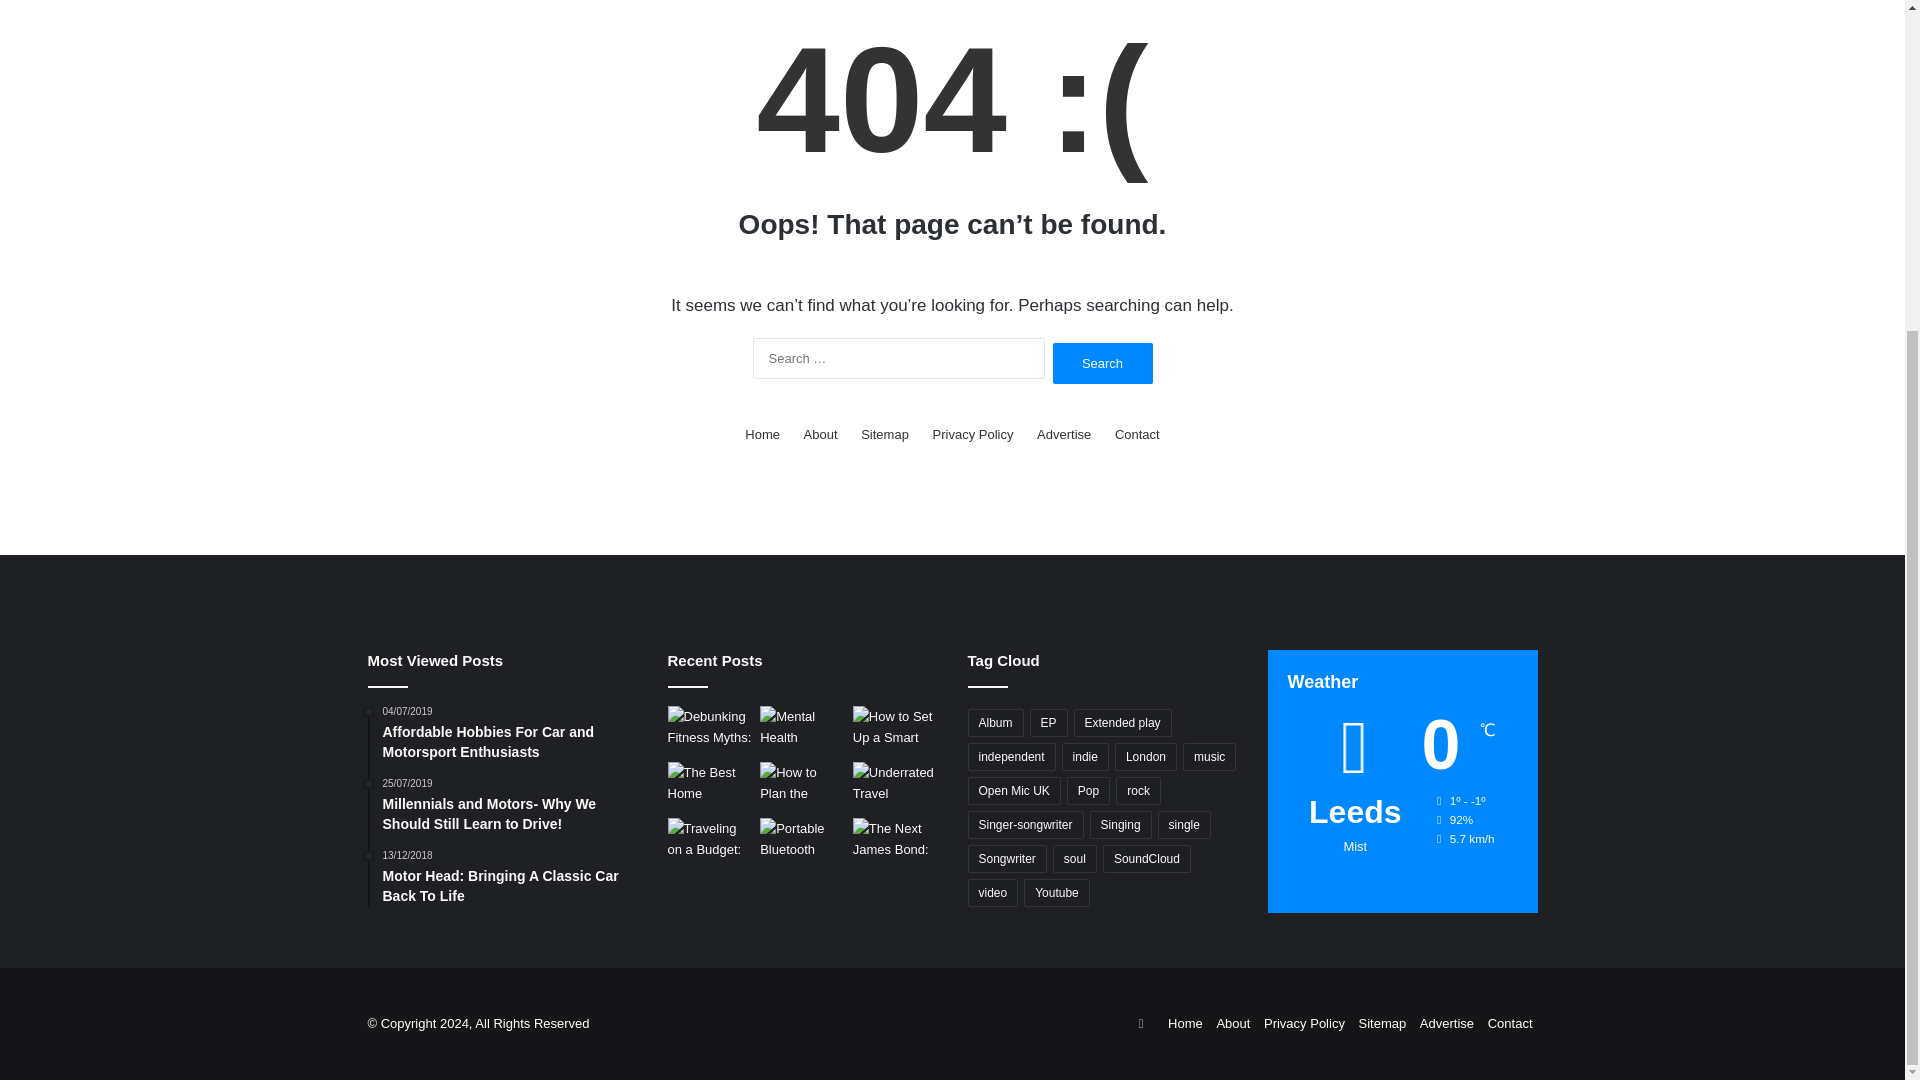 This screenshot has width=1920, height=1080. I want to click on How to Set Up a Smart Home on a Budget - Unfashionablemale, so click(895, 730).